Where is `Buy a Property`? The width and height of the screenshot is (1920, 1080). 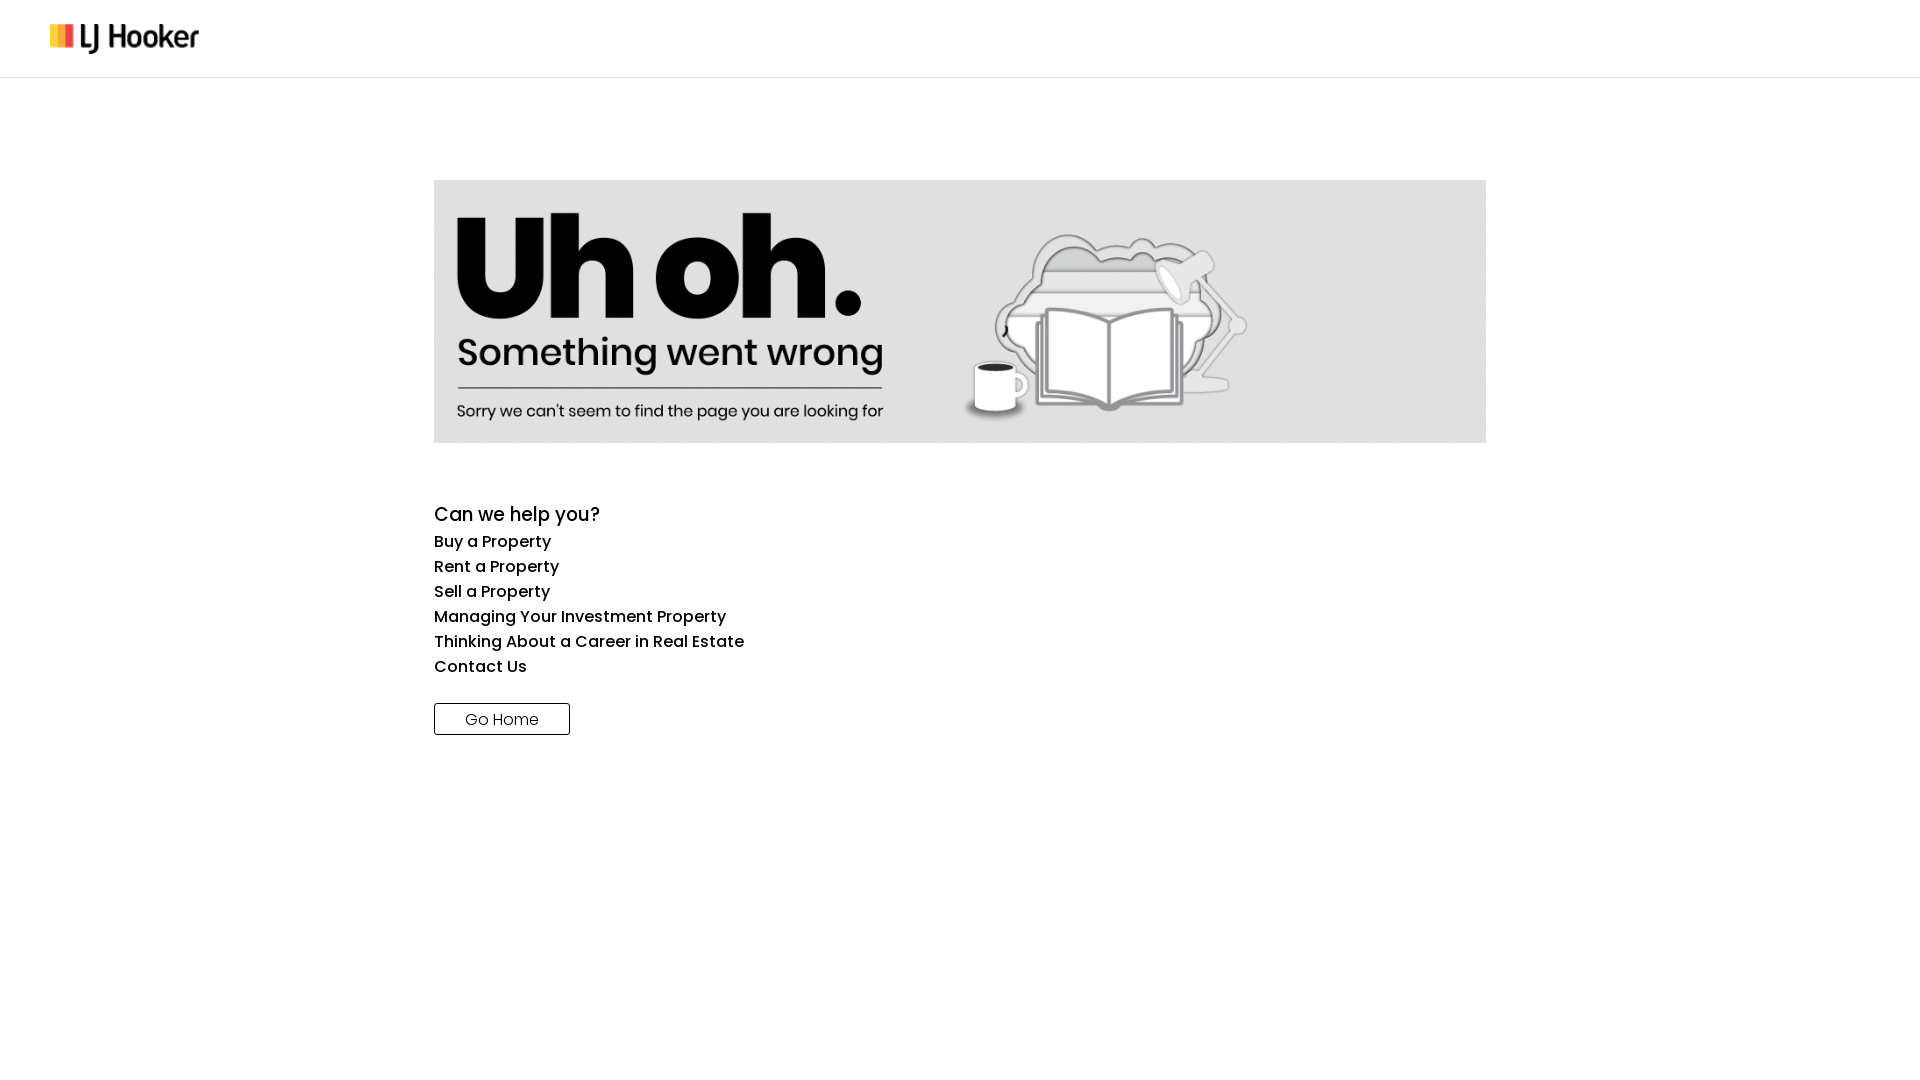 Buy a Property is located at coordinates (960, 542).